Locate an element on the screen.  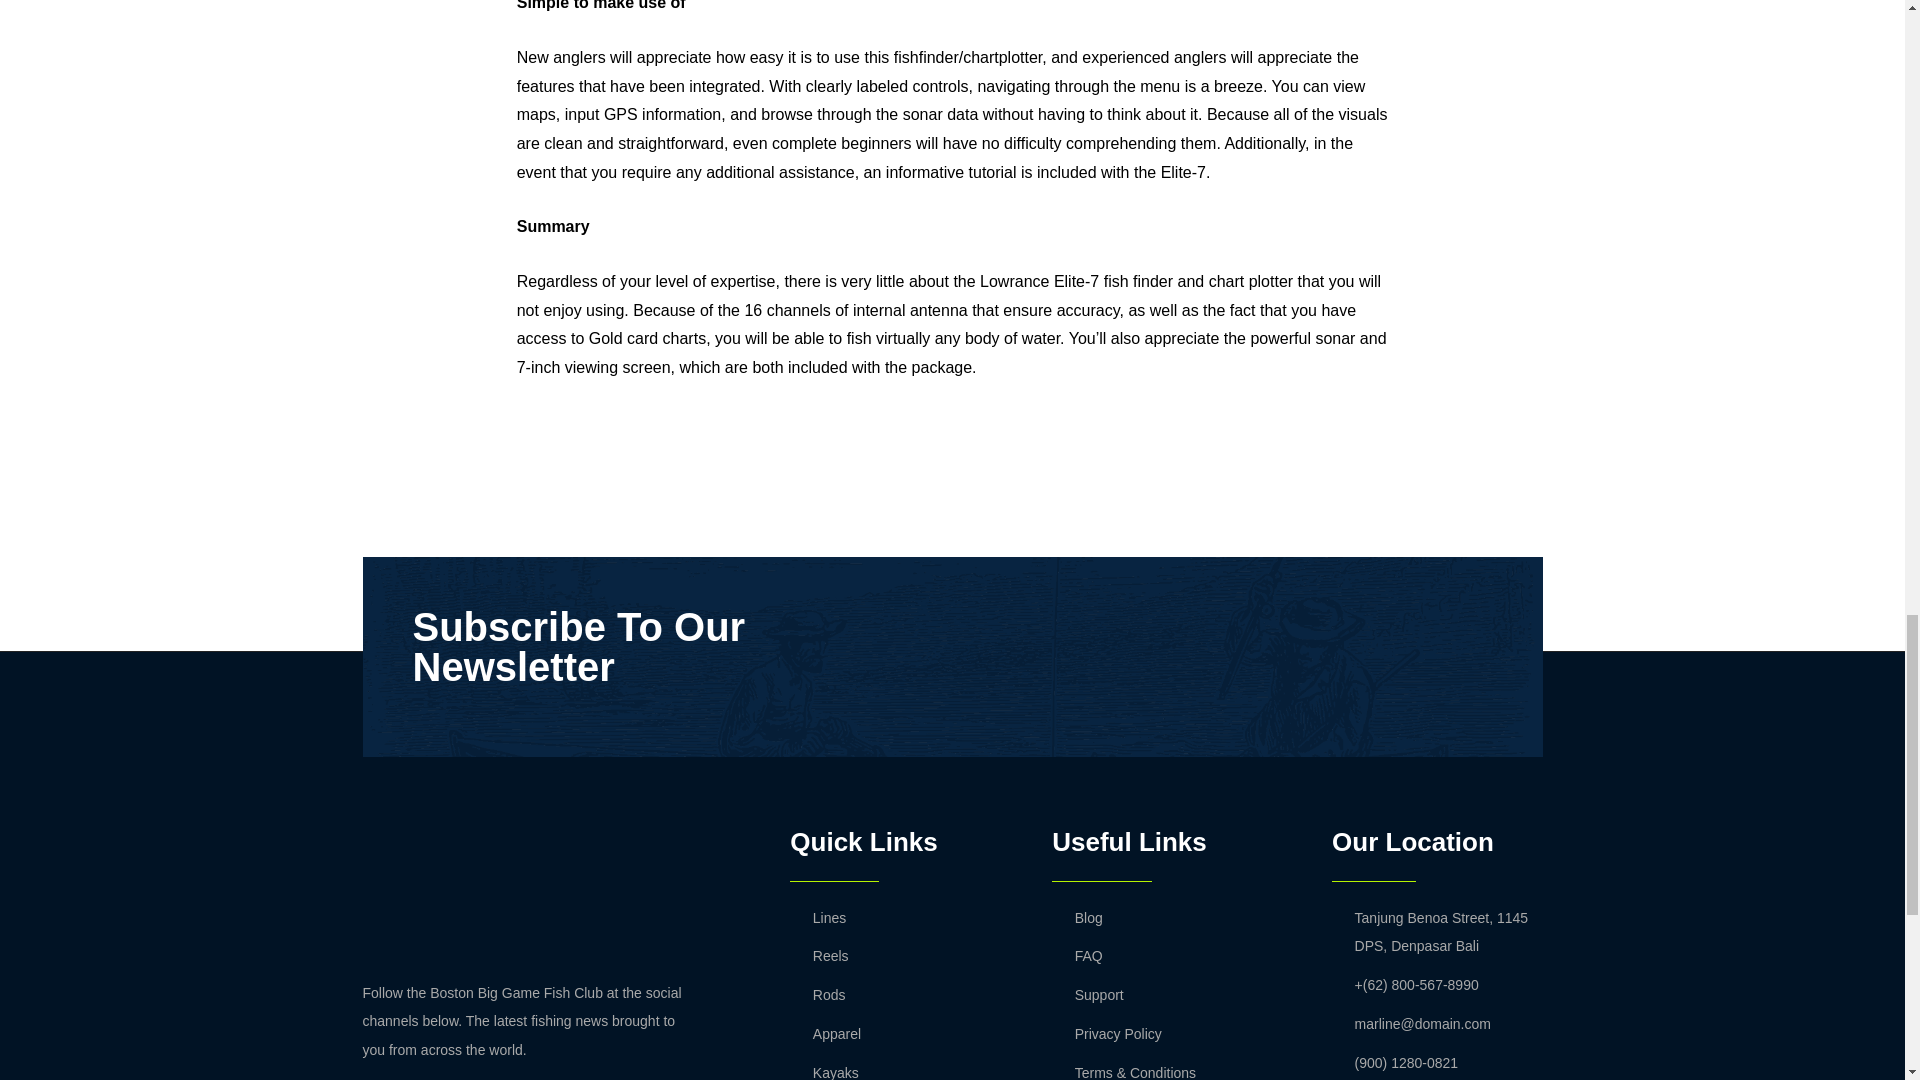
Privacy Policy is located at coordinates (1176, 1034).